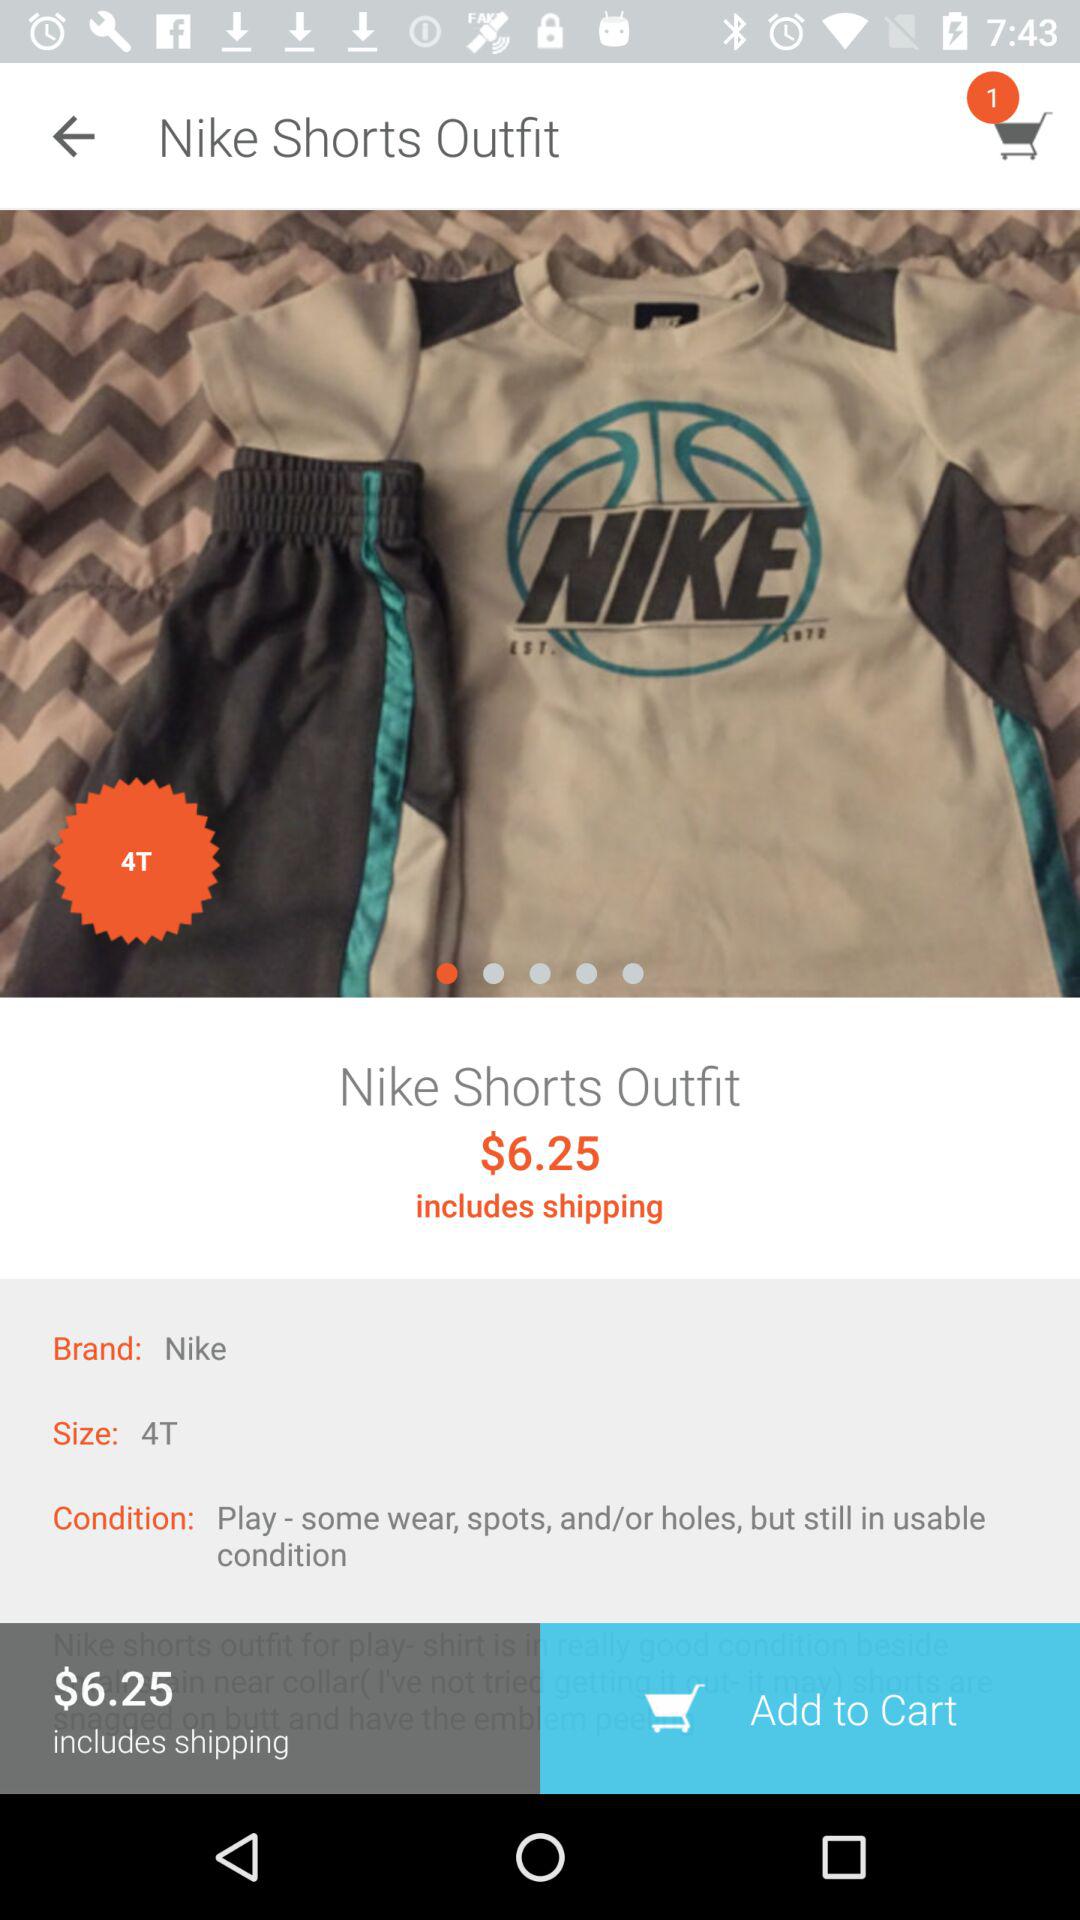 This screenshot has height=1920, width=1080. What do you see at coordinates (810, 1708) in the screenshot?
I see `press the item at the bottom right corner` at bounding box center [810, 1708].